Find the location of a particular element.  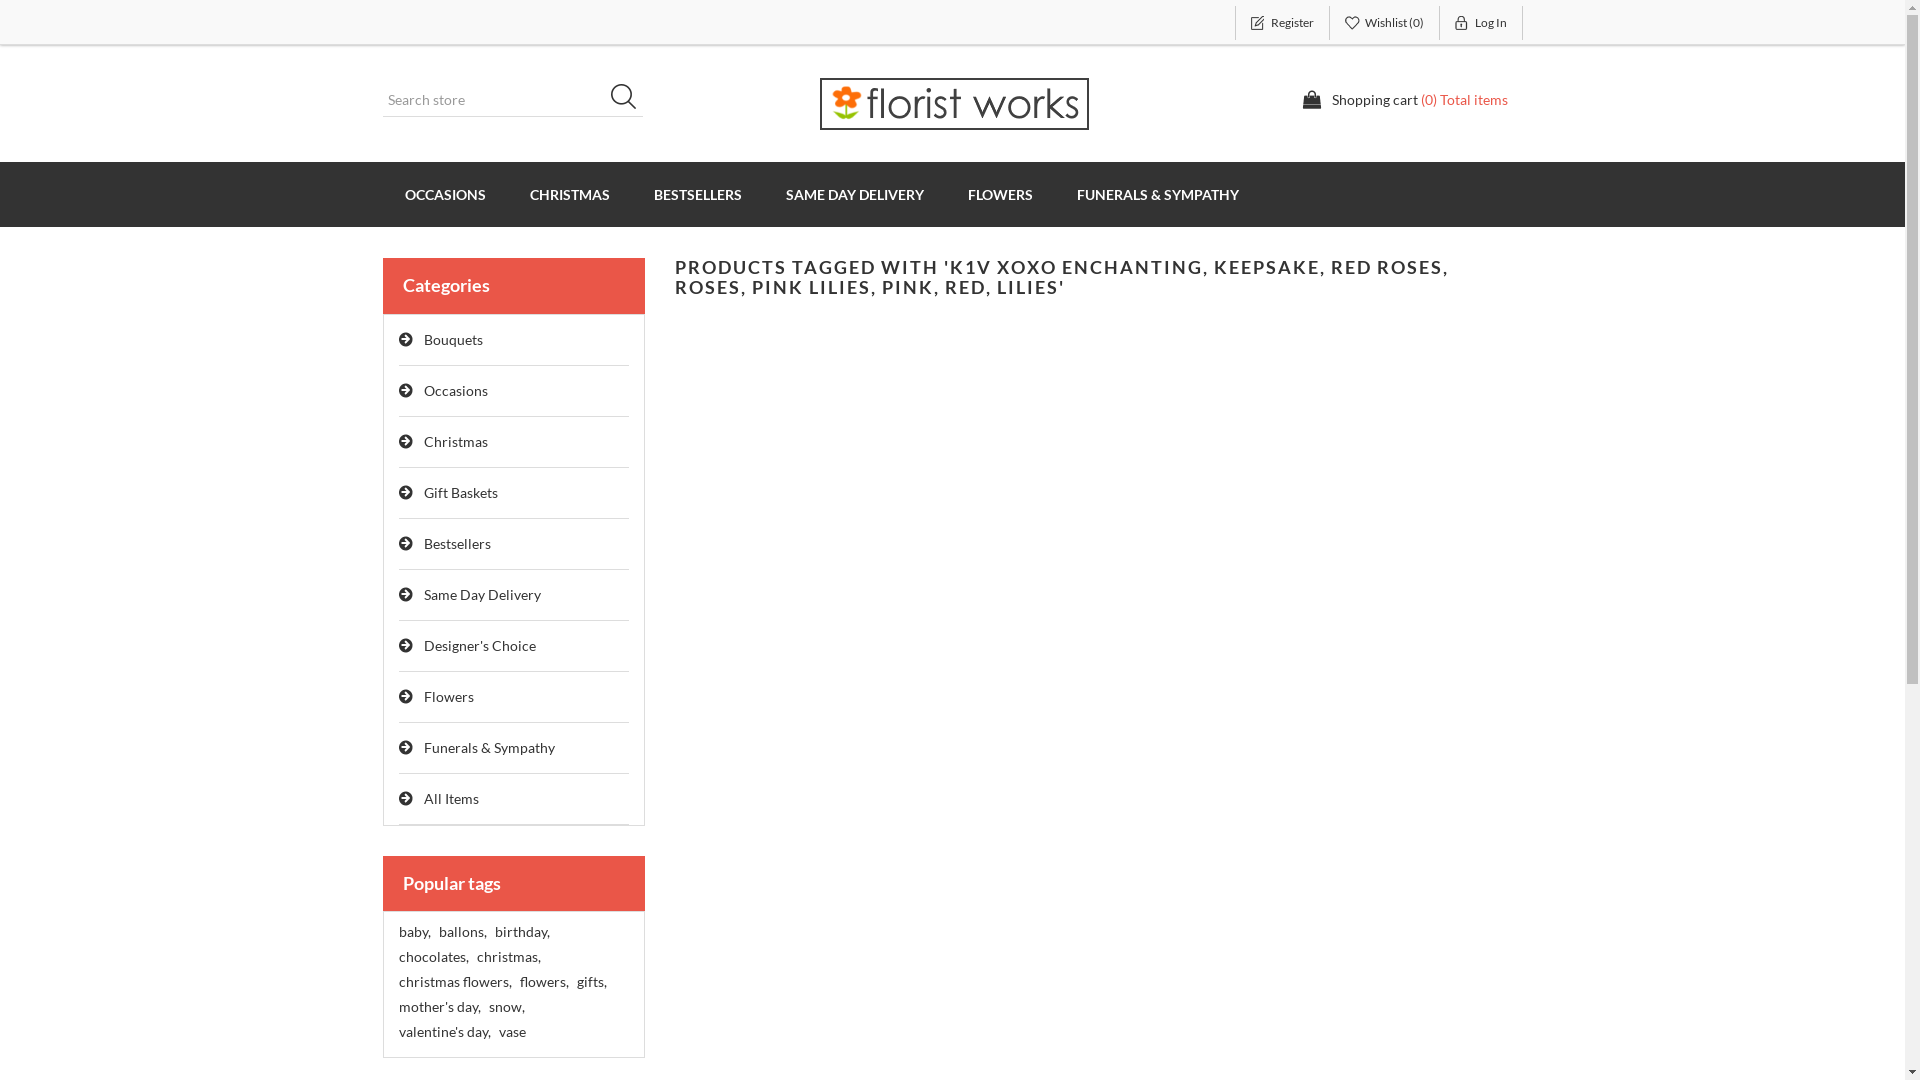

Shopping cart (0) Total items is located at coordinates (1405, 100).